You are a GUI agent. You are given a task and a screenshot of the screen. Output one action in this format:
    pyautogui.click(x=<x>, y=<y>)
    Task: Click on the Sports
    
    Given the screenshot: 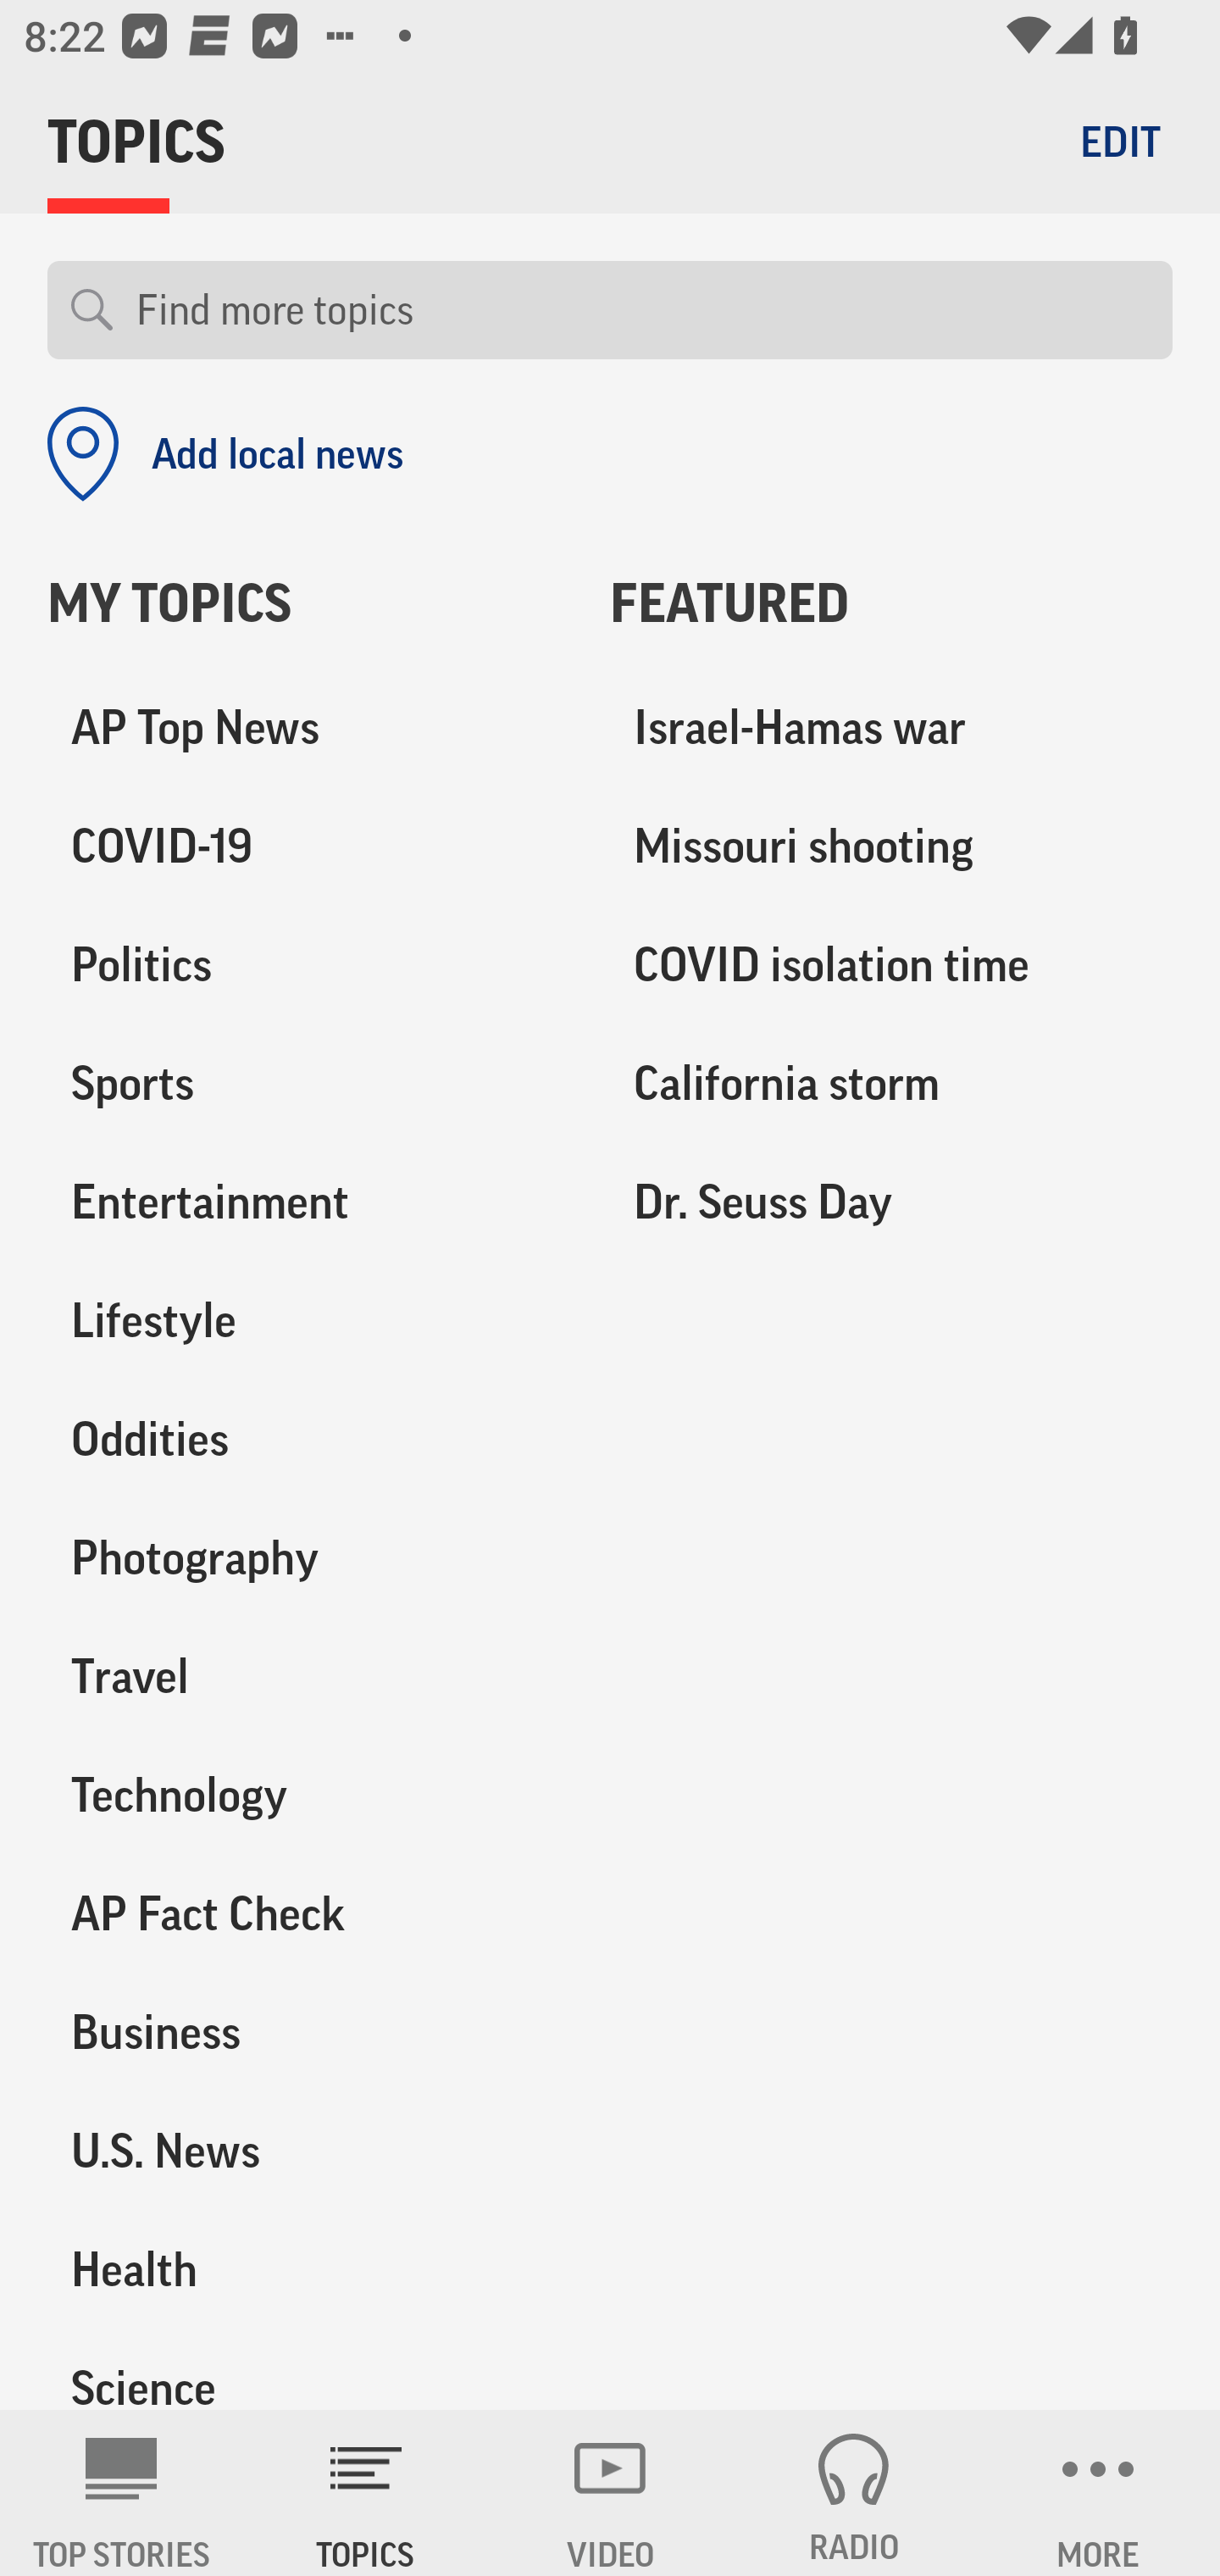 What is the action you would take?
    pyautogui.click(x=305, y=1084)
    